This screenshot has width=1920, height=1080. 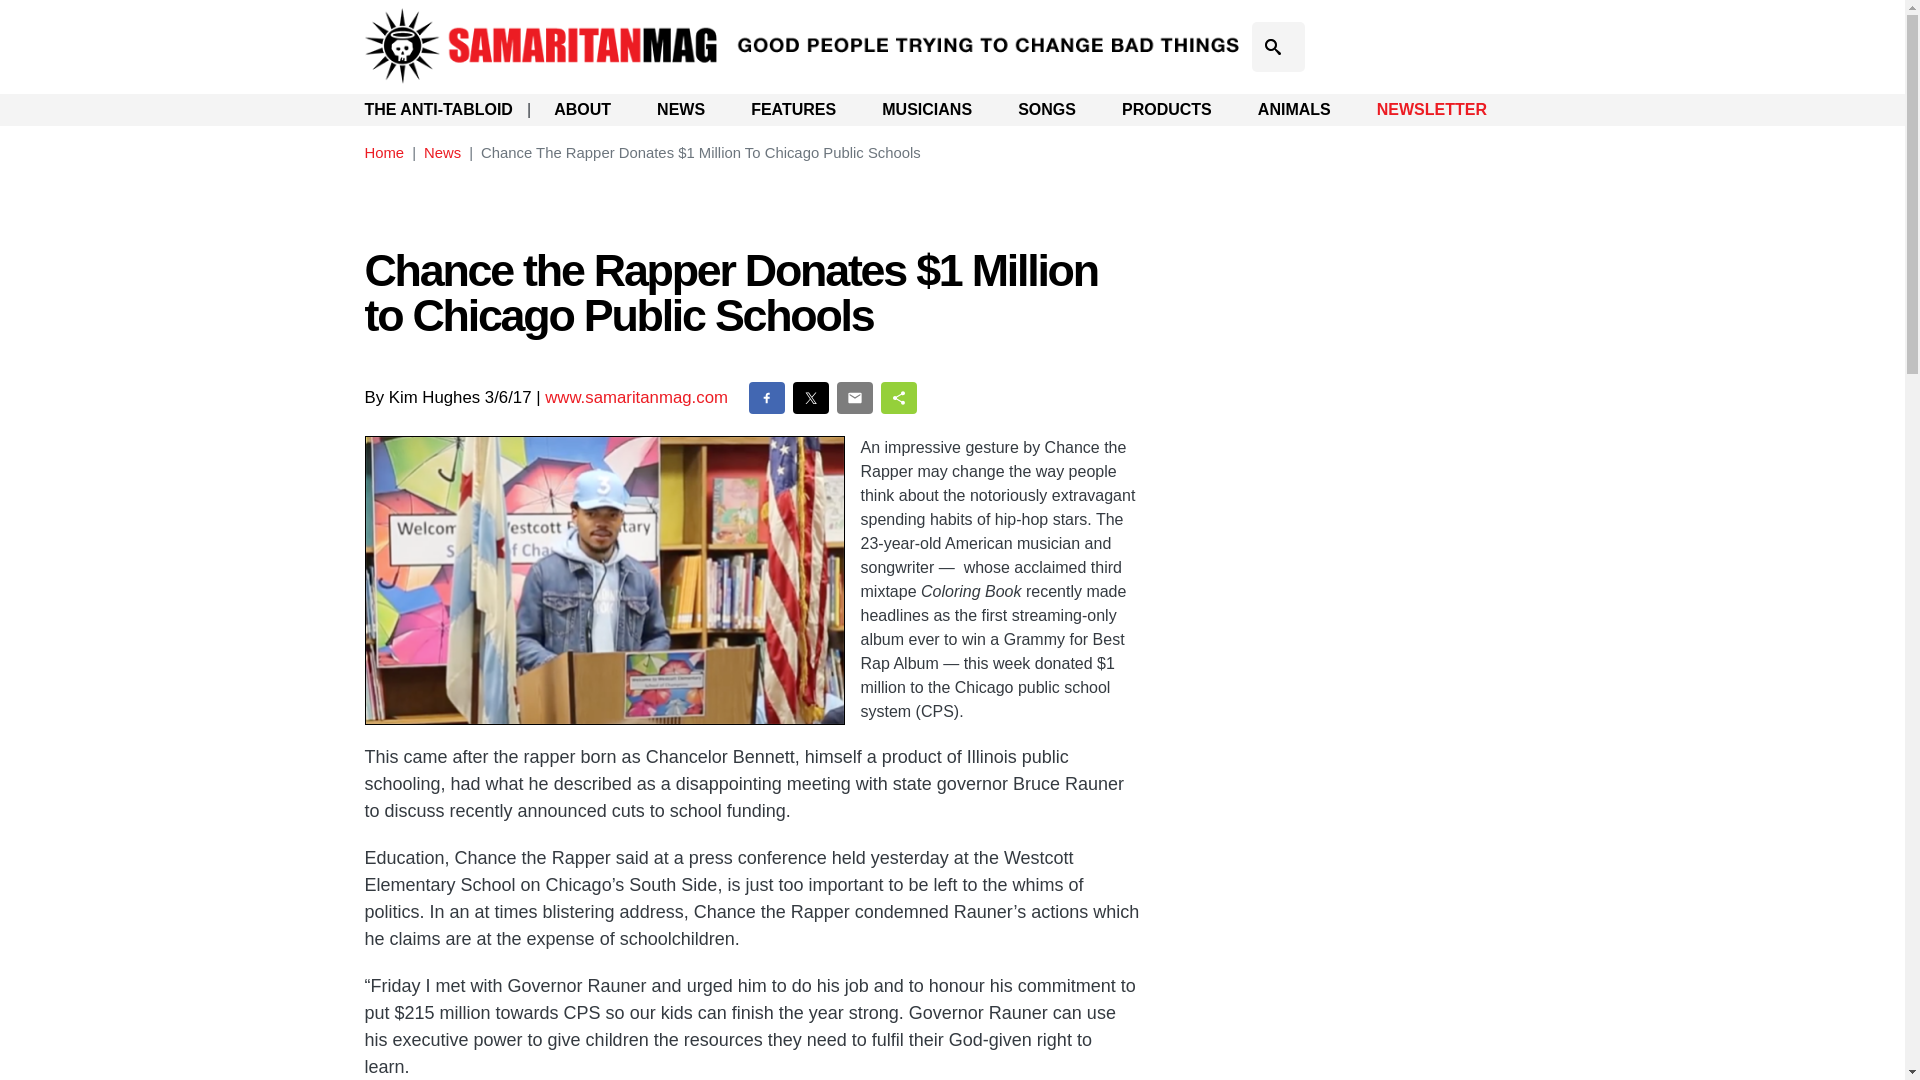 What do you see at coordinates (680, 110) in the screenshot?
I see `NEWS` at bounding box center [680, 110].